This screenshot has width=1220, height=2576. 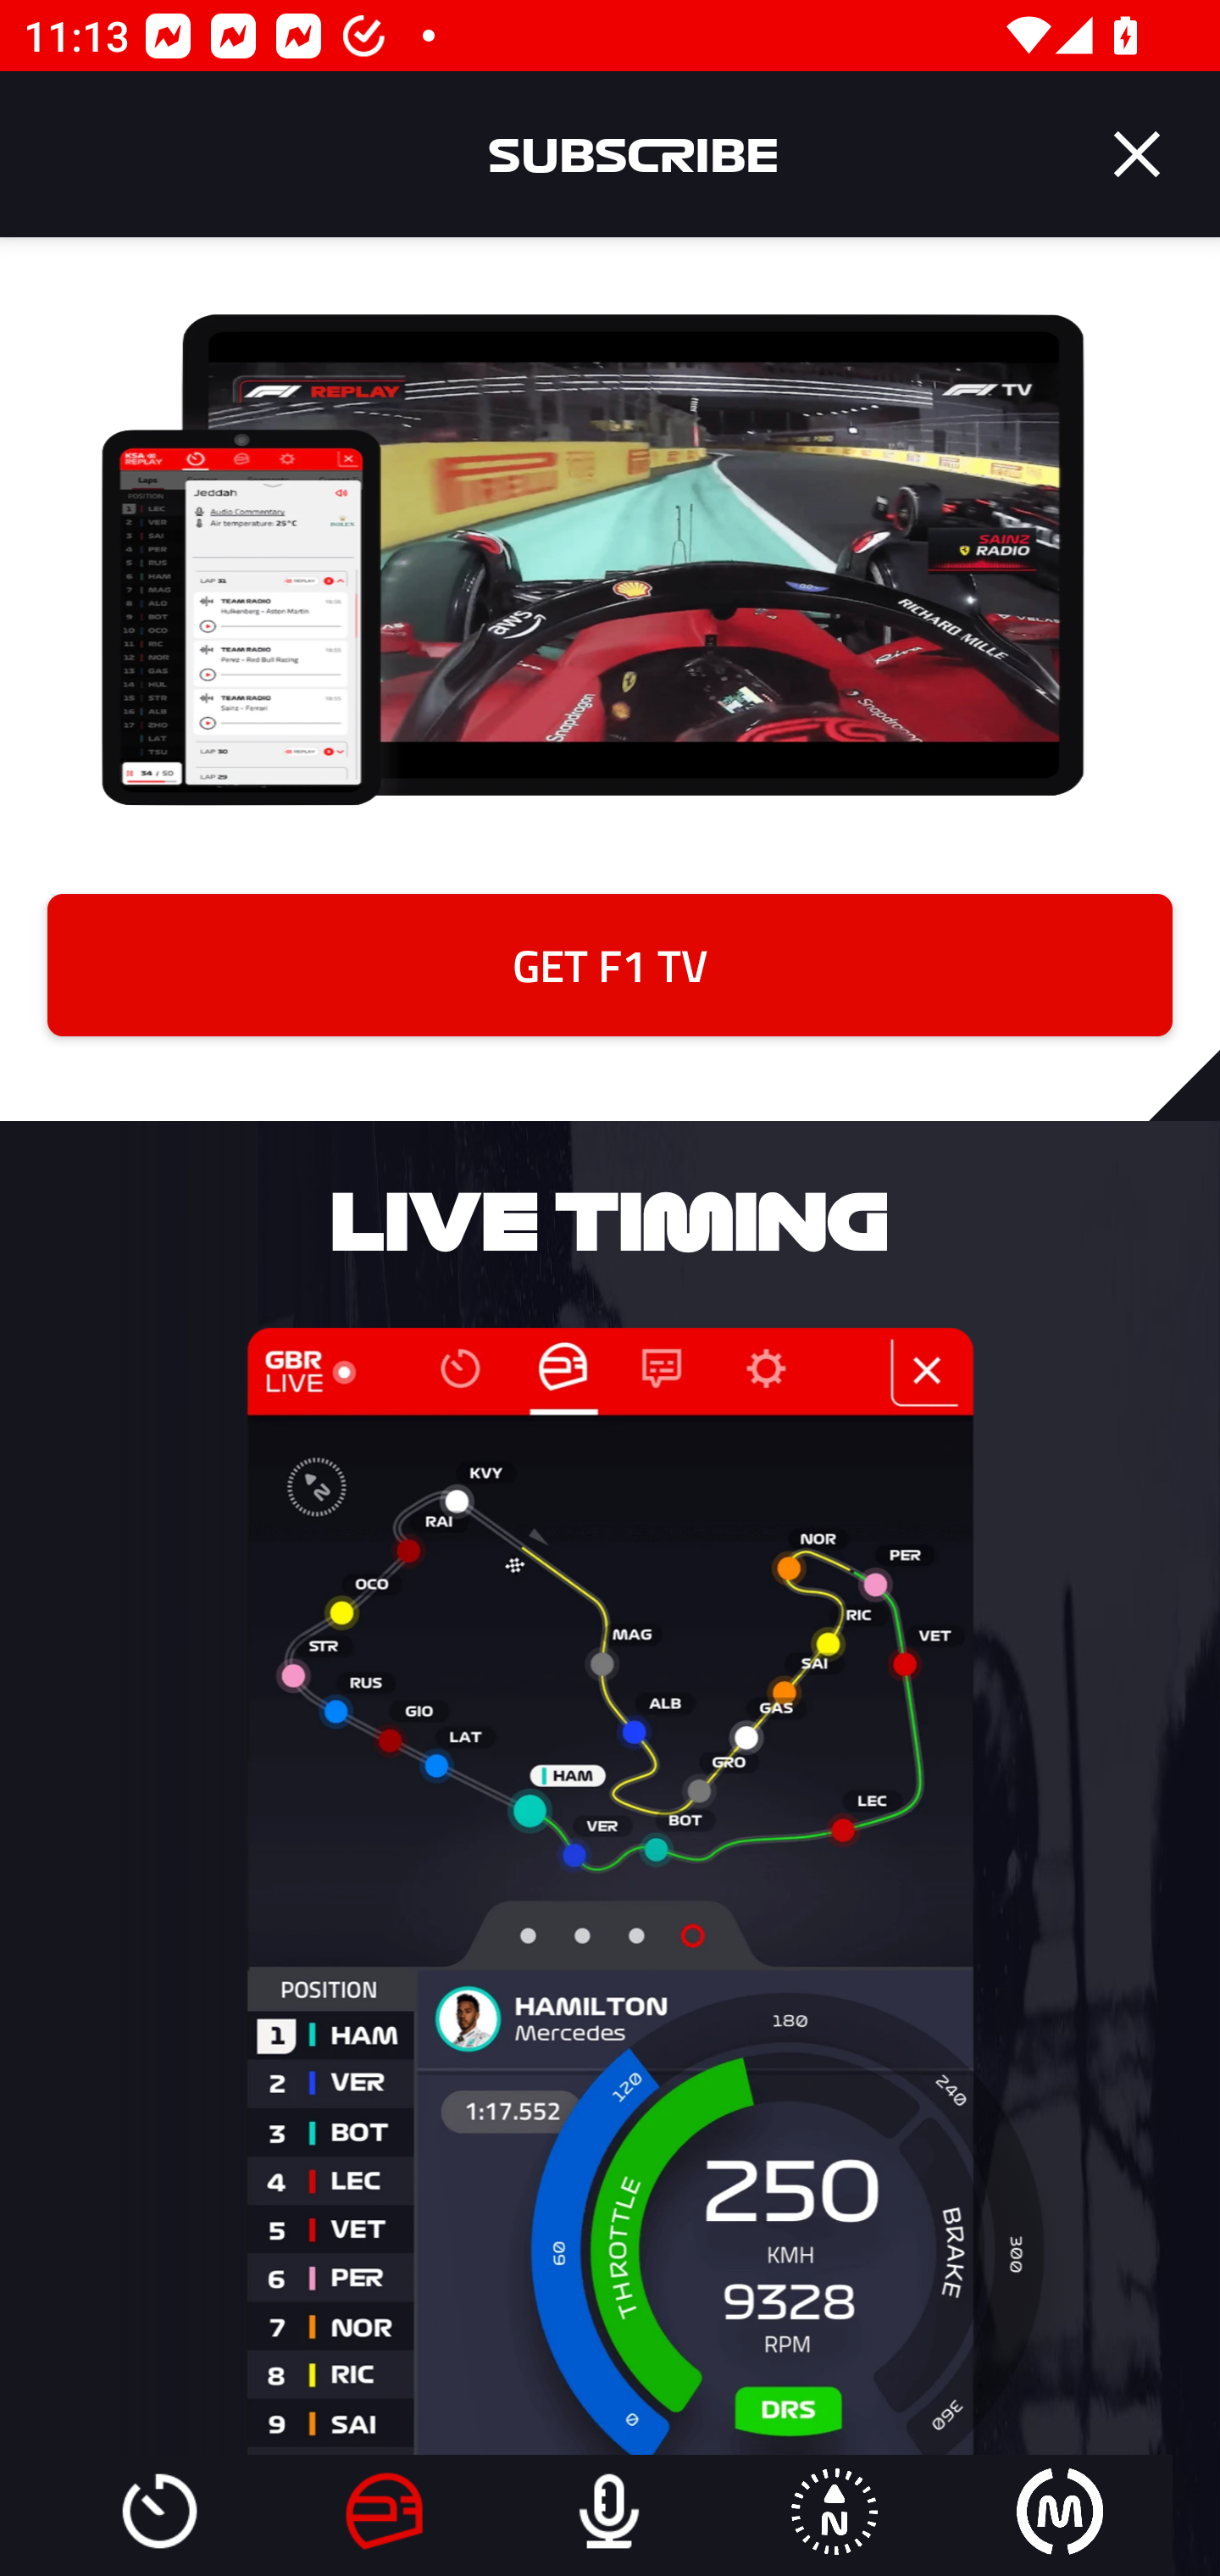 I want to click on Close, so click(x=1137, y=154).